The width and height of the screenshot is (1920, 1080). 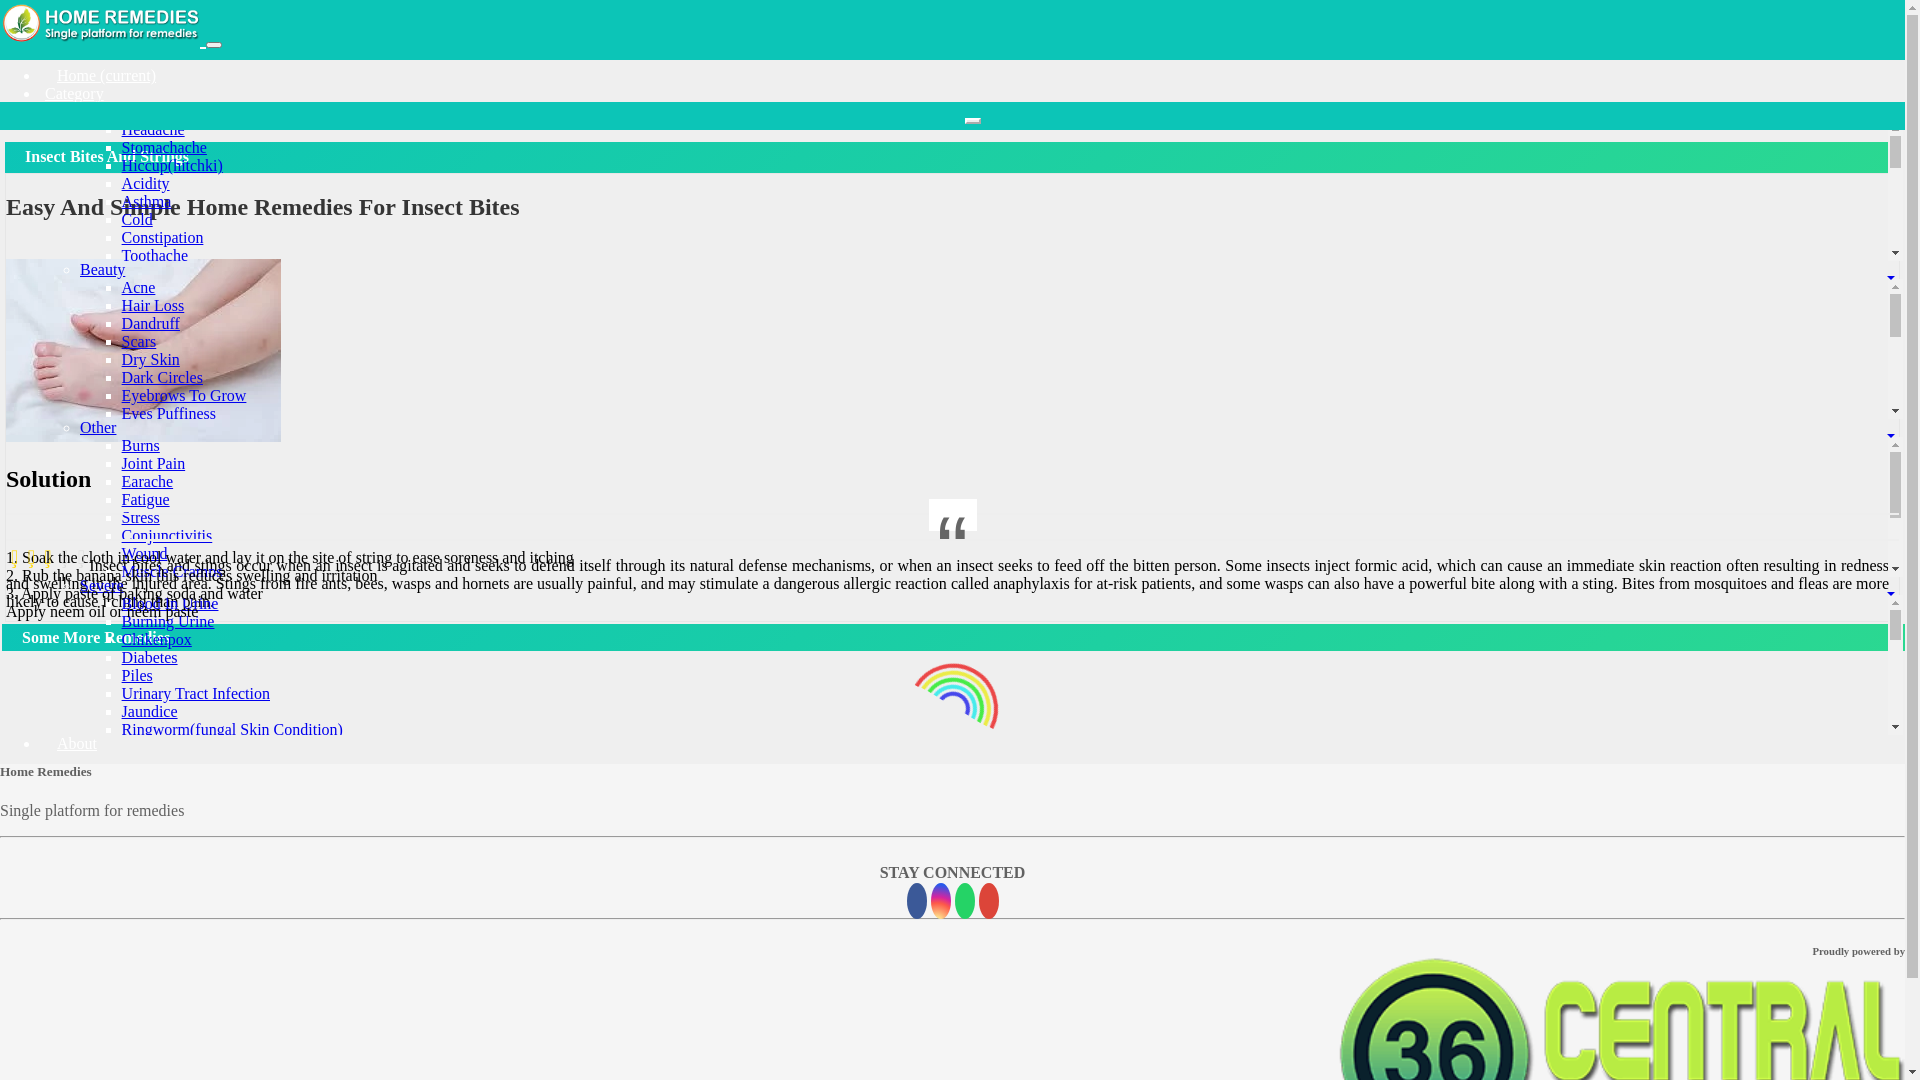 I want to click on Diarrhea, so click(x=150, y=400).